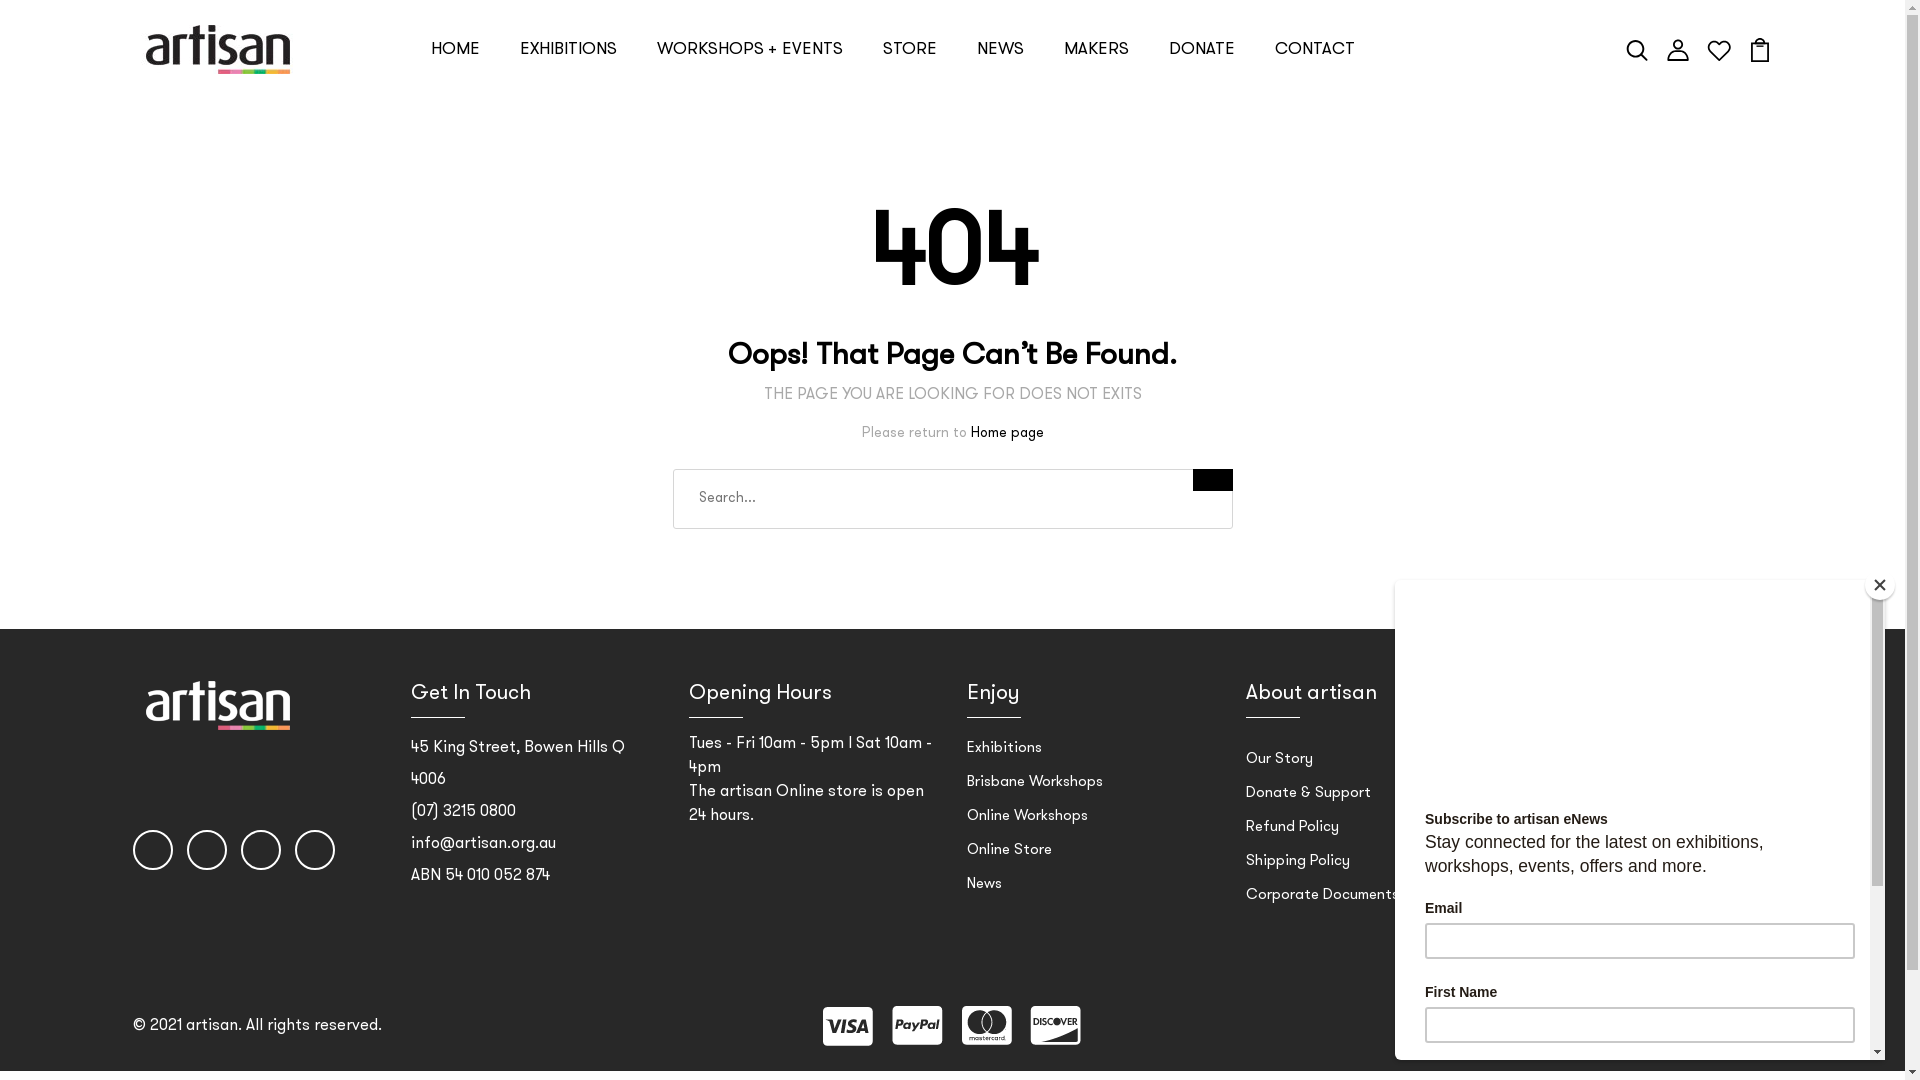 This screenshot has width=1920, height=1080. What do you see at coordinates (1280, 804) in the screenshot?
I see `Our Story` at bounding box center [1280, 804].